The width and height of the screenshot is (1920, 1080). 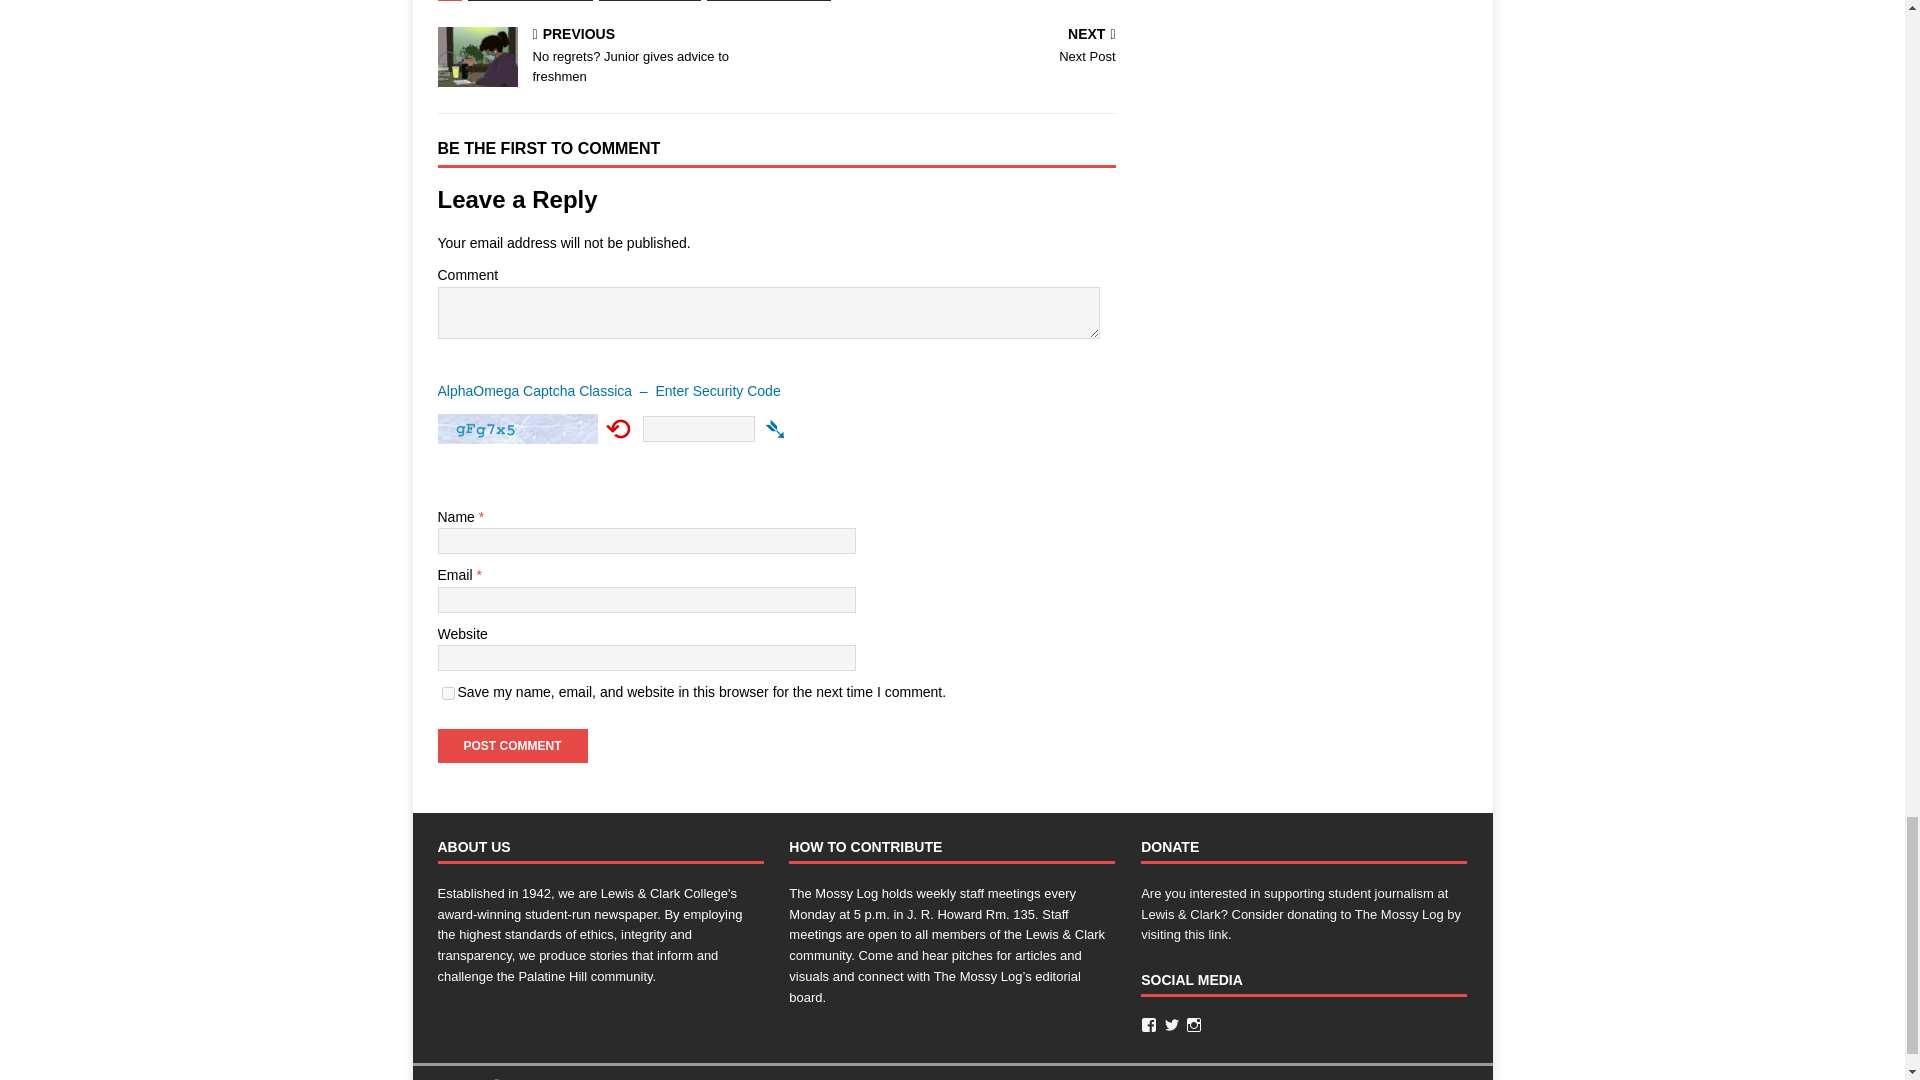 What do you see at coordinates (618, 428) in the screenshot?
I see ` Reload AlphaOmega Captcha ` at bounding box center [618, 428].